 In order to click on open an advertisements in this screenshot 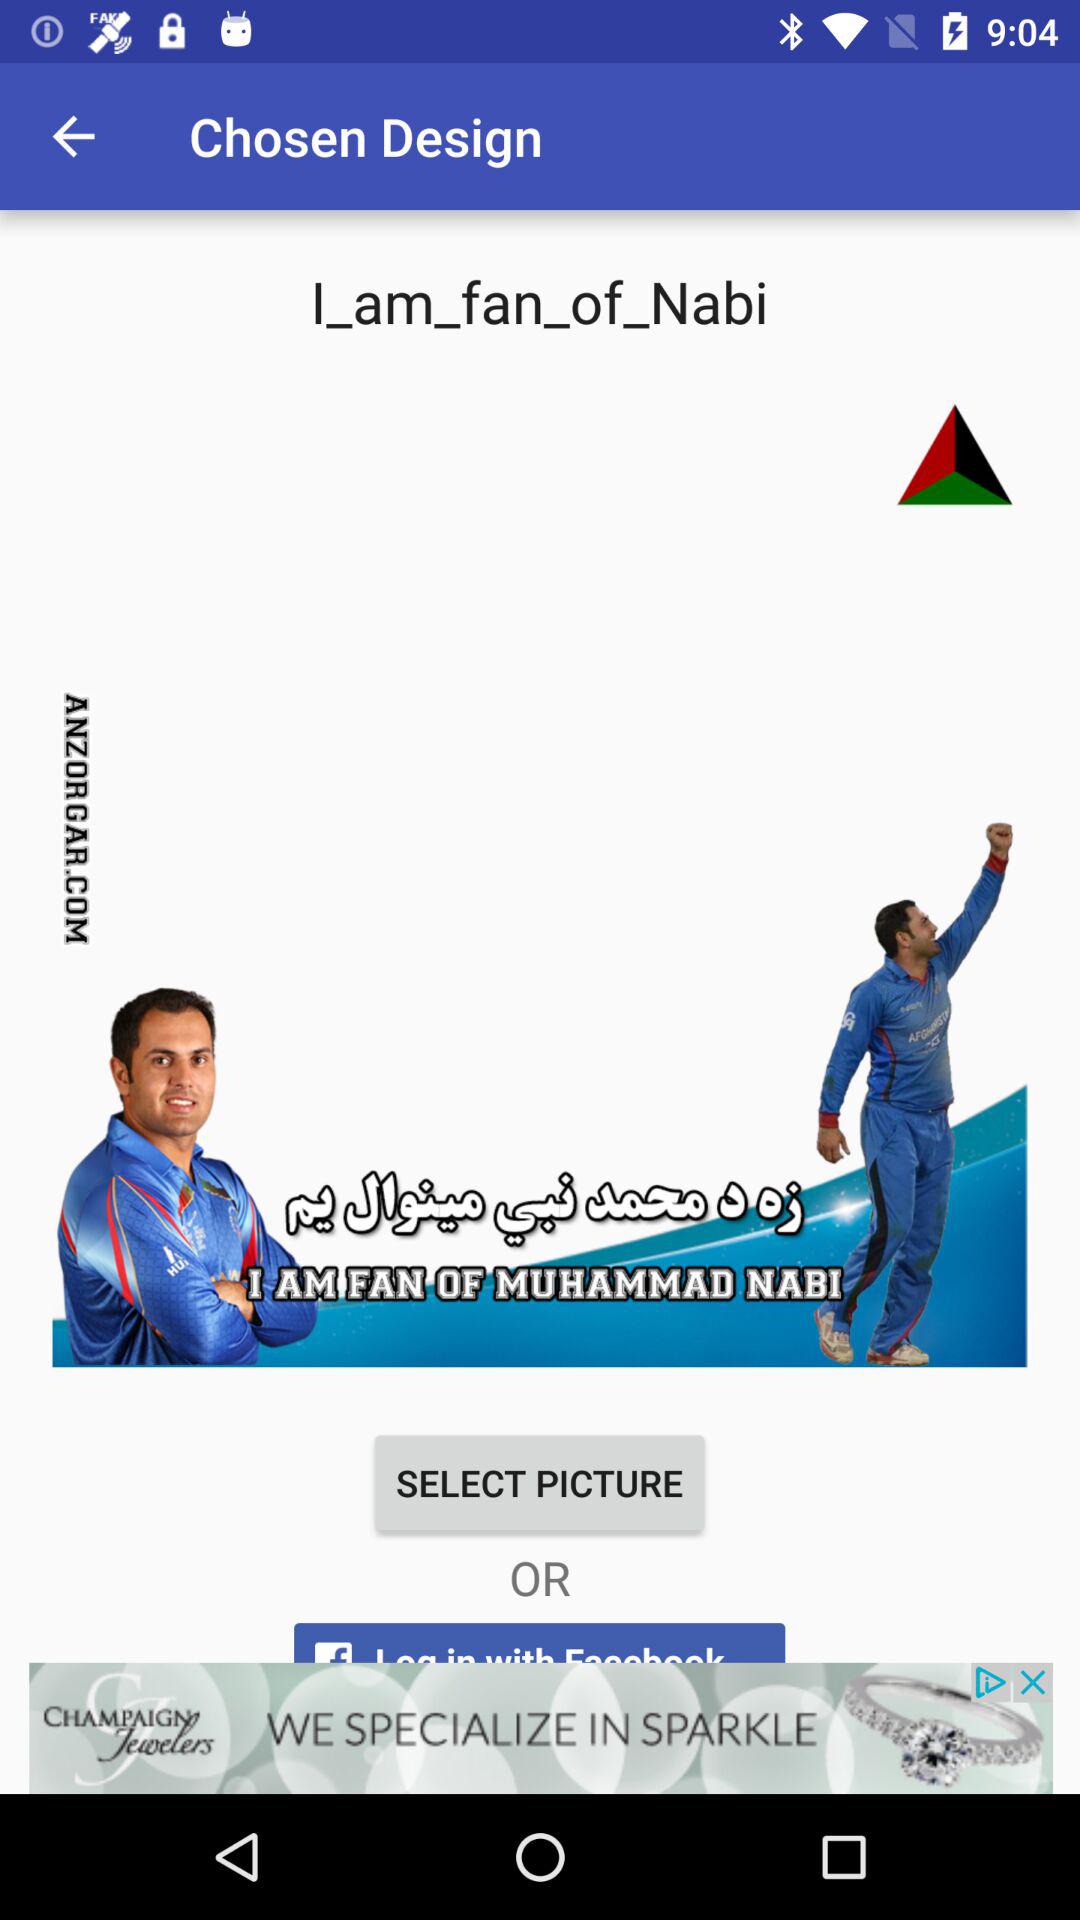, I will do `click(540, 1728)`.